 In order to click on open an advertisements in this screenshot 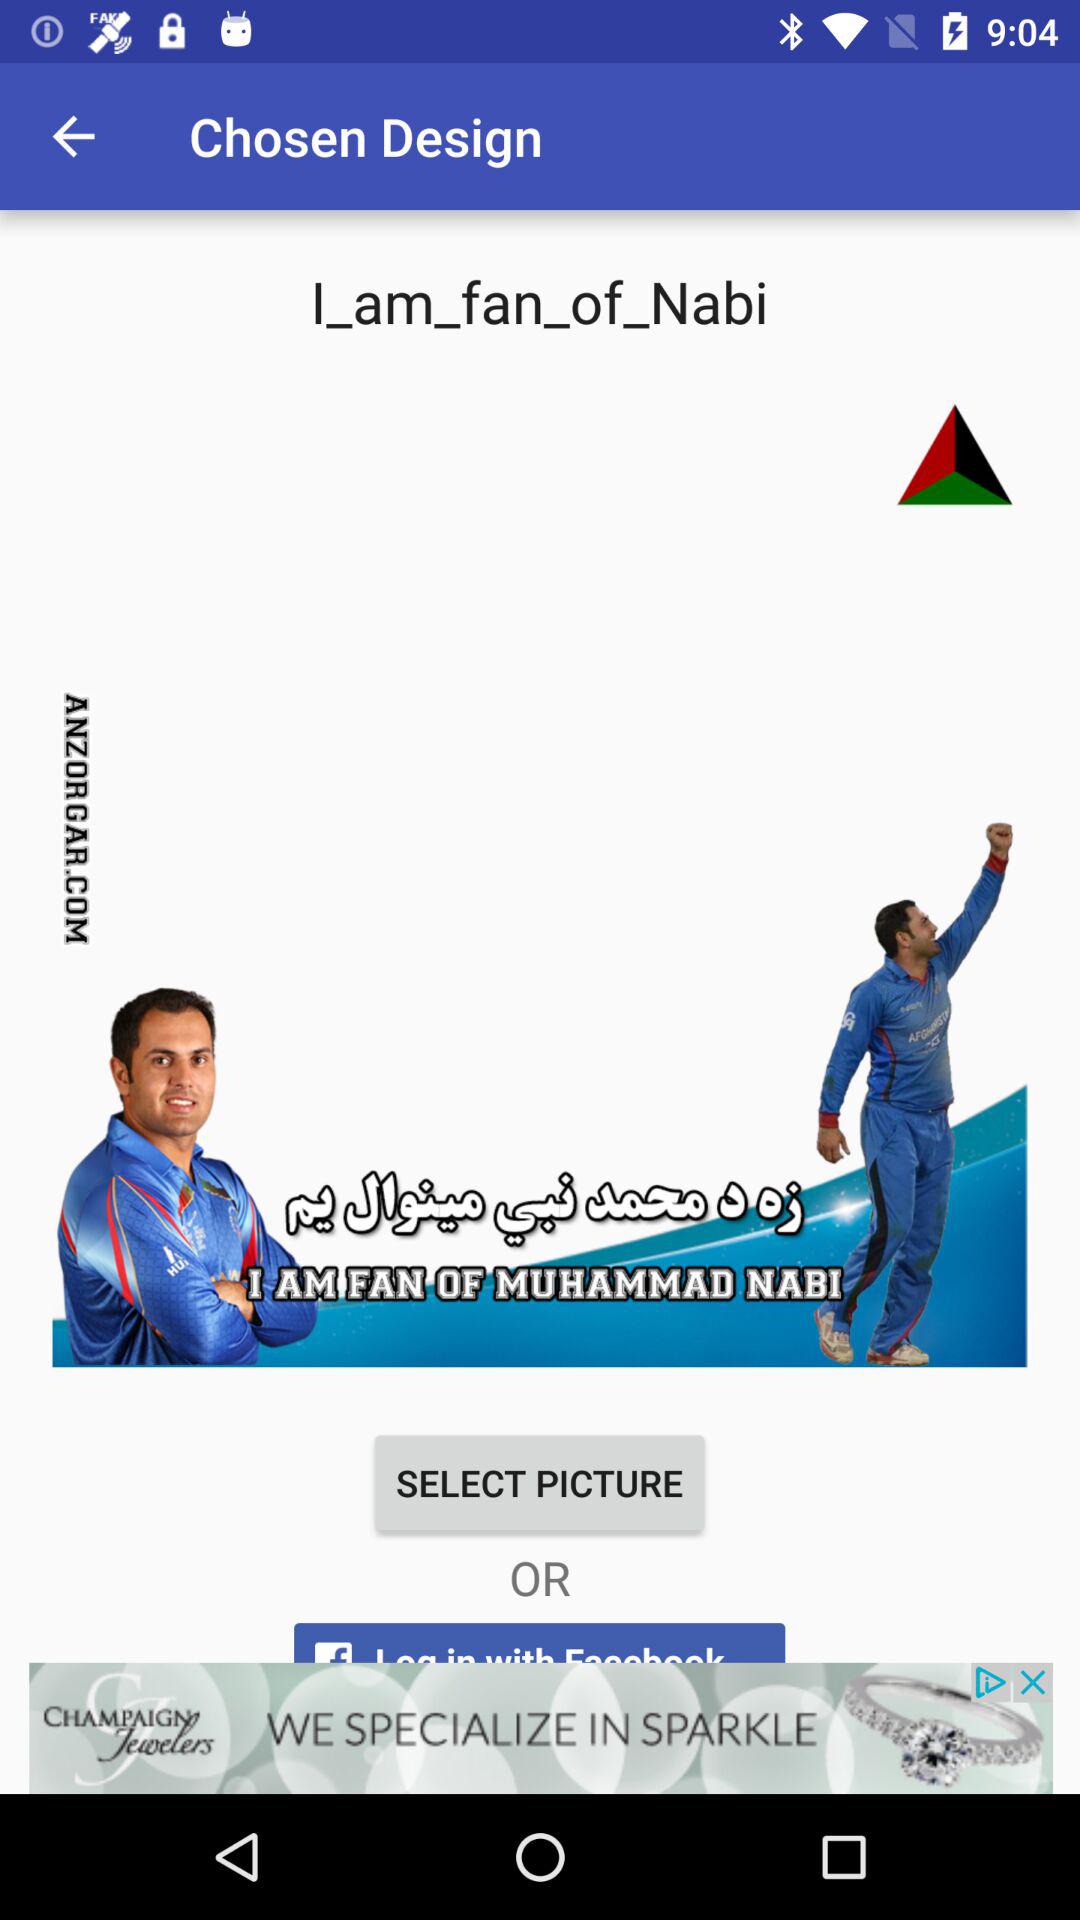, I will do `click(540, 1728)`.